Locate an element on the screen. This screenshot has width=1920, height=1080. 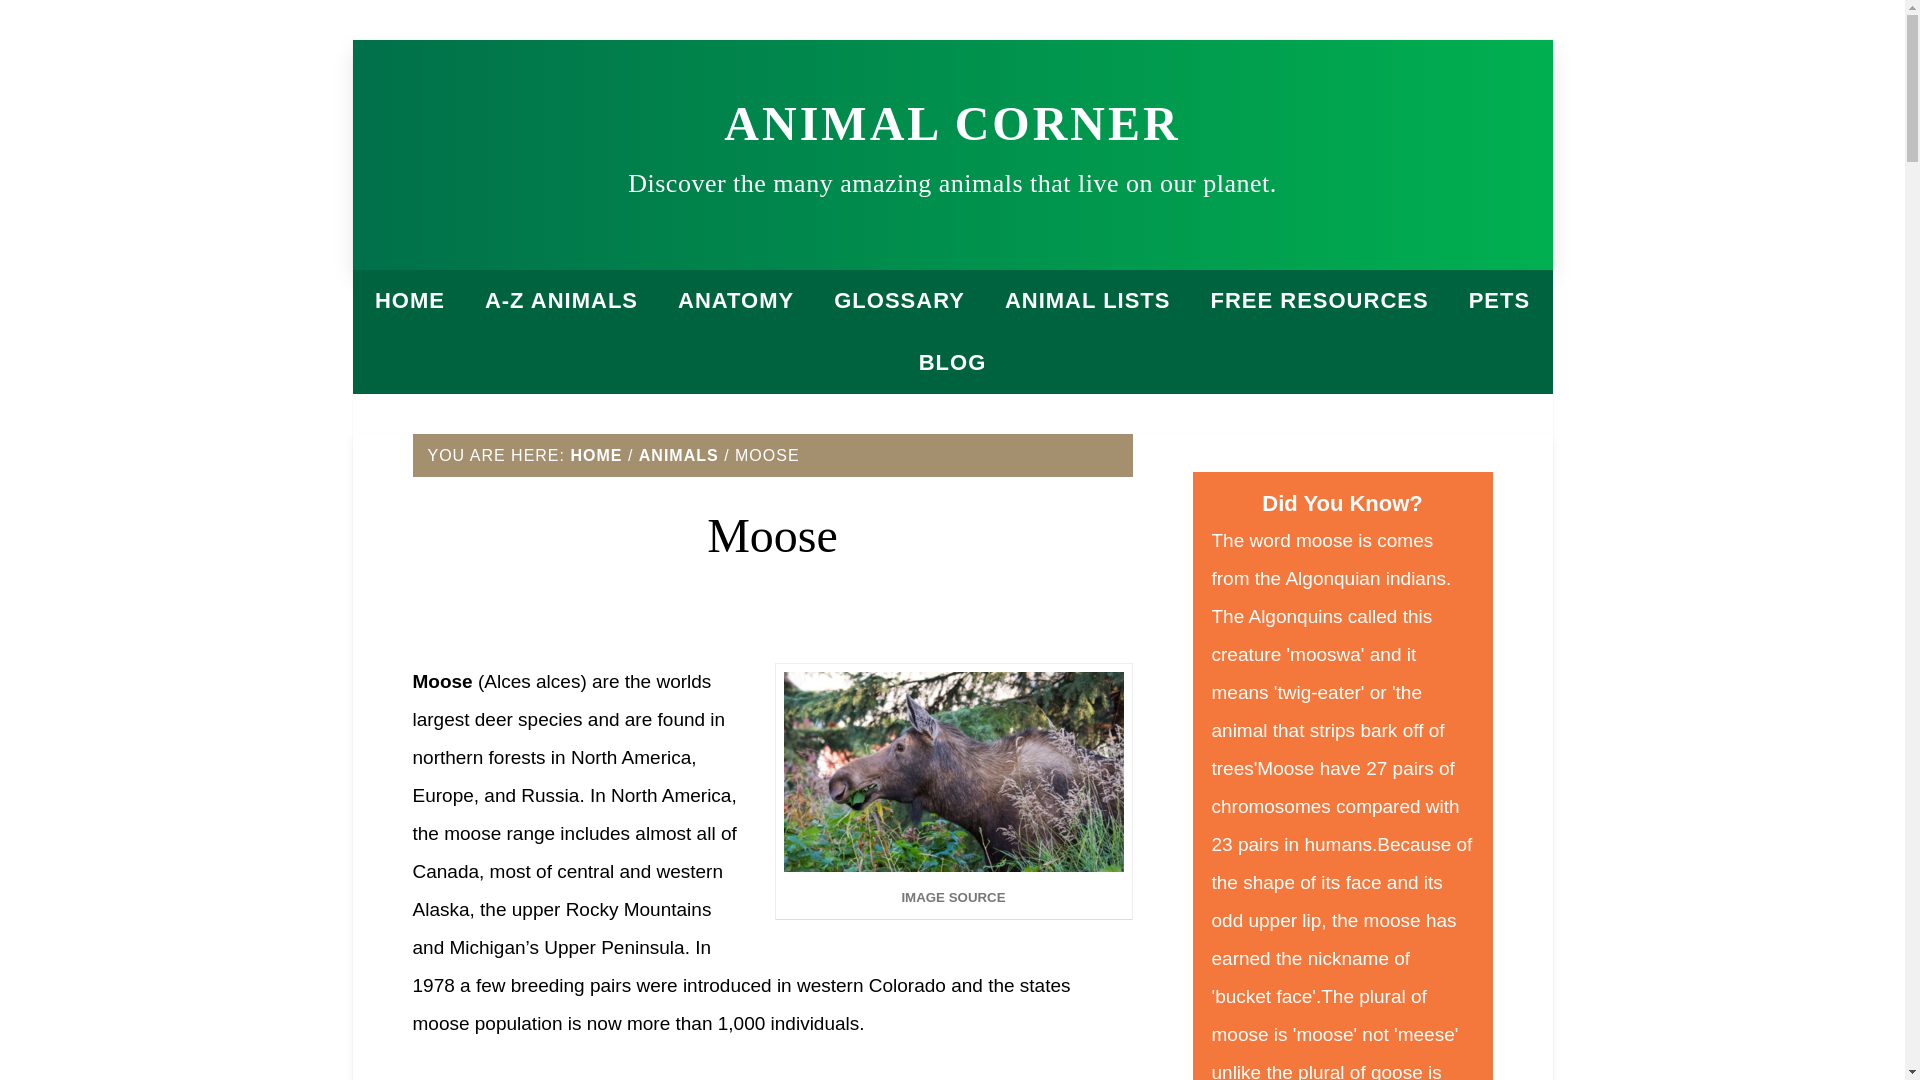
HOME is located at coordinates (596, 456).